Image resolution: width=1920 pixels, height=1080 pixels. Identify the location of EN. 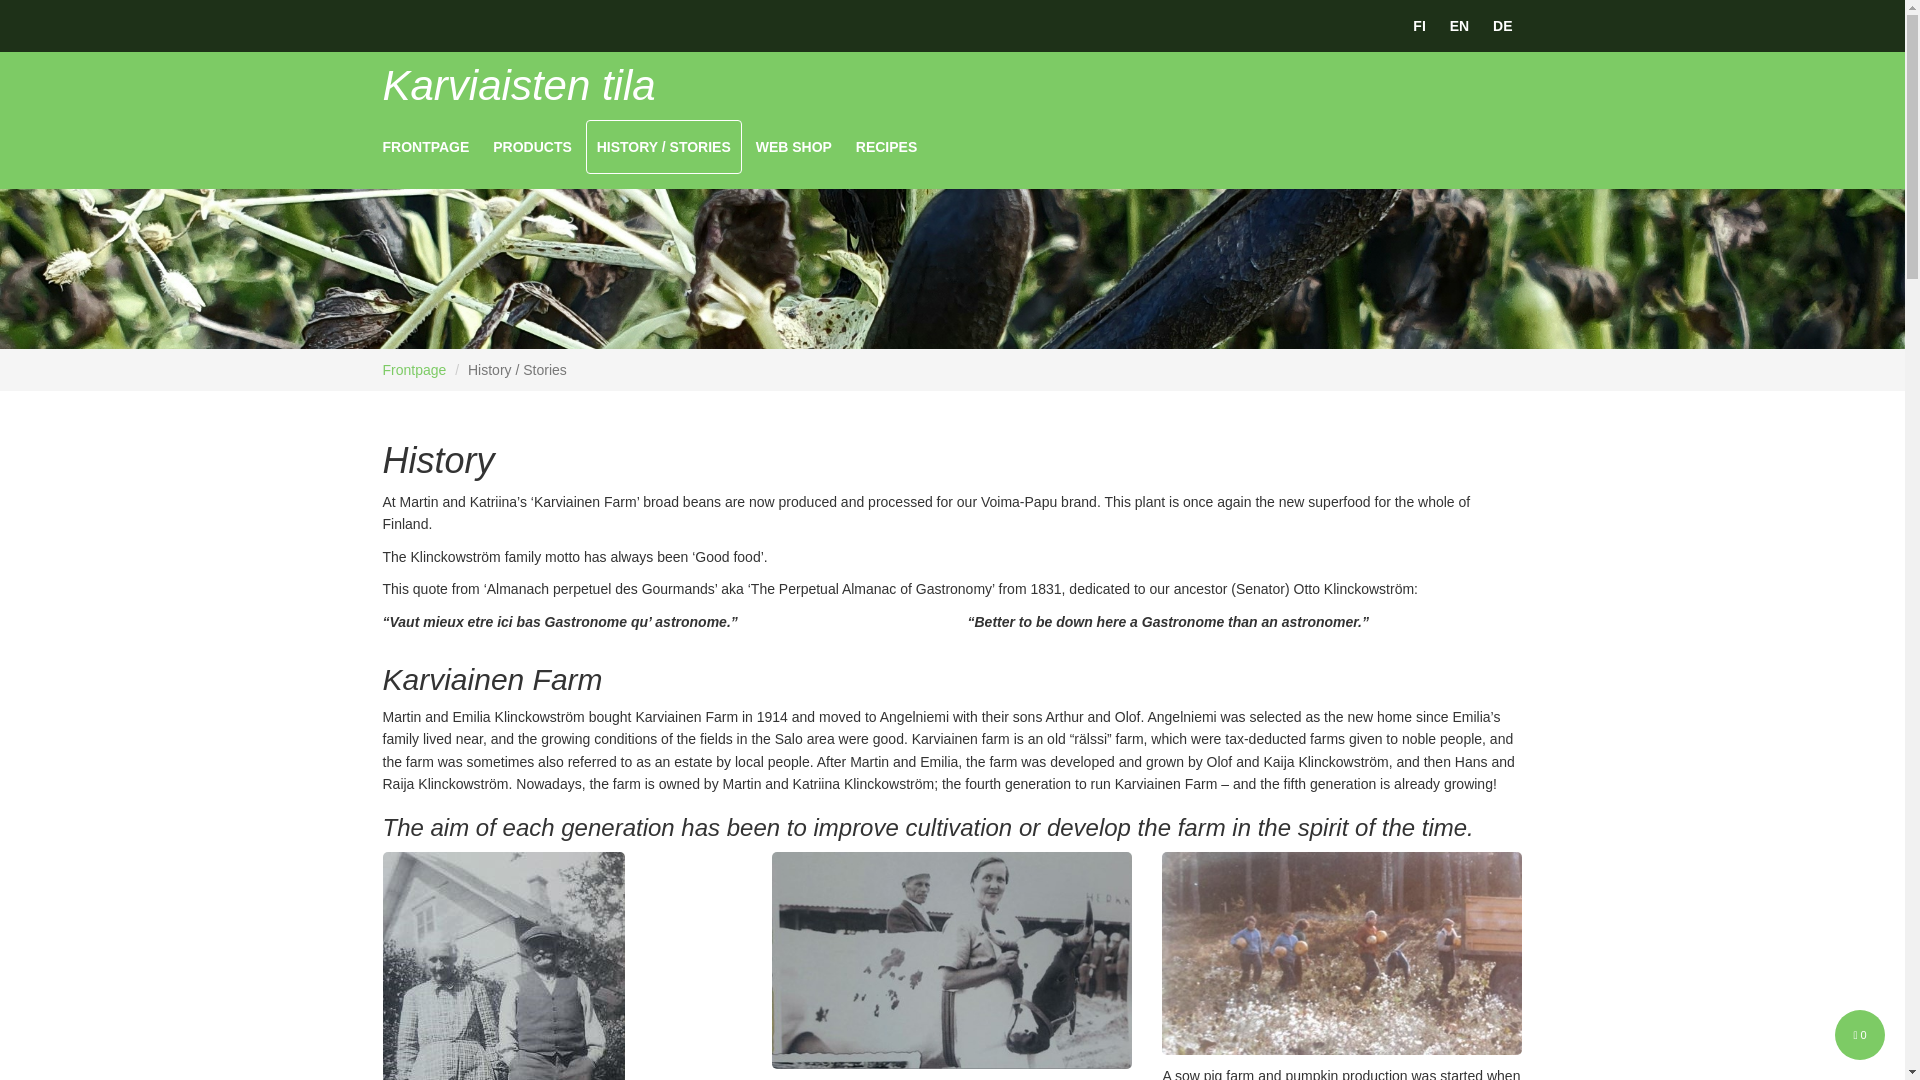
(1458, 26).